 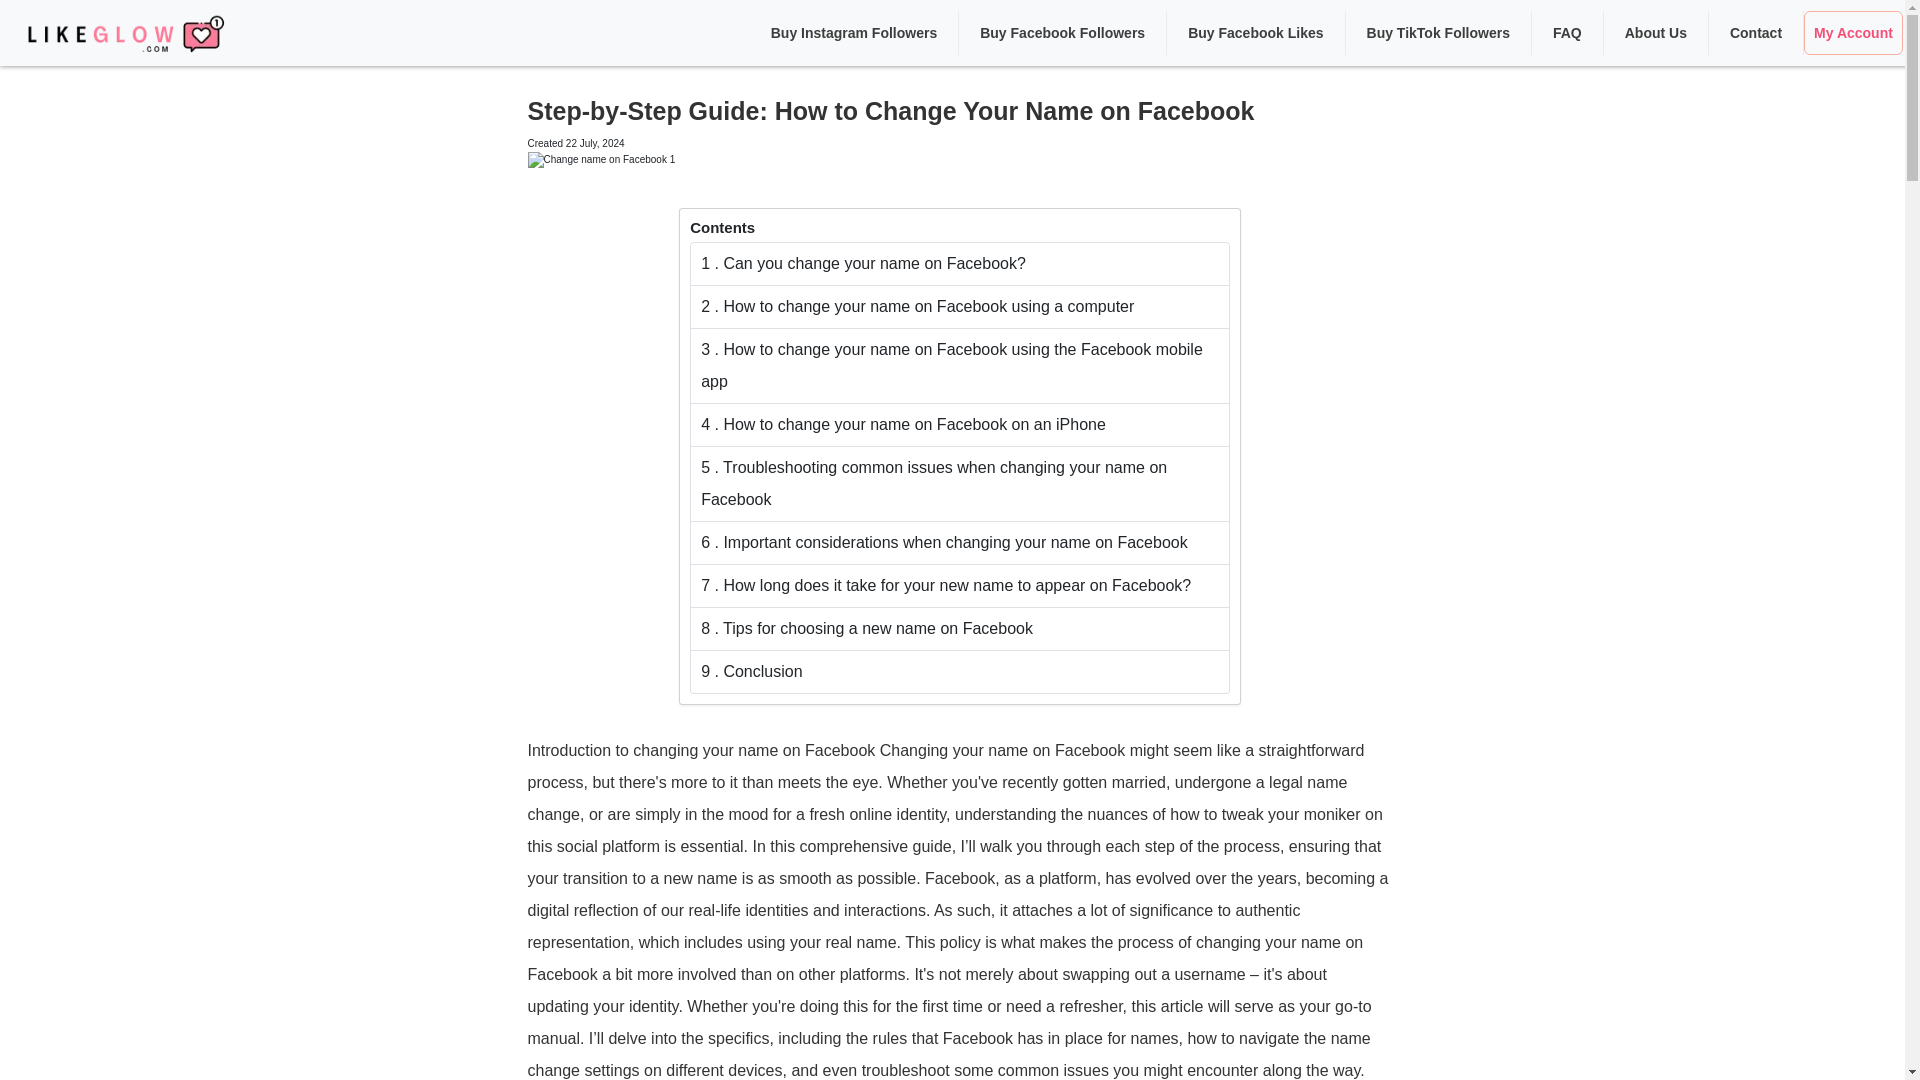 What do you see at coordinates (1656, 32) in the screenshot?
I see `About Us` at bounding box center [1656, 32].